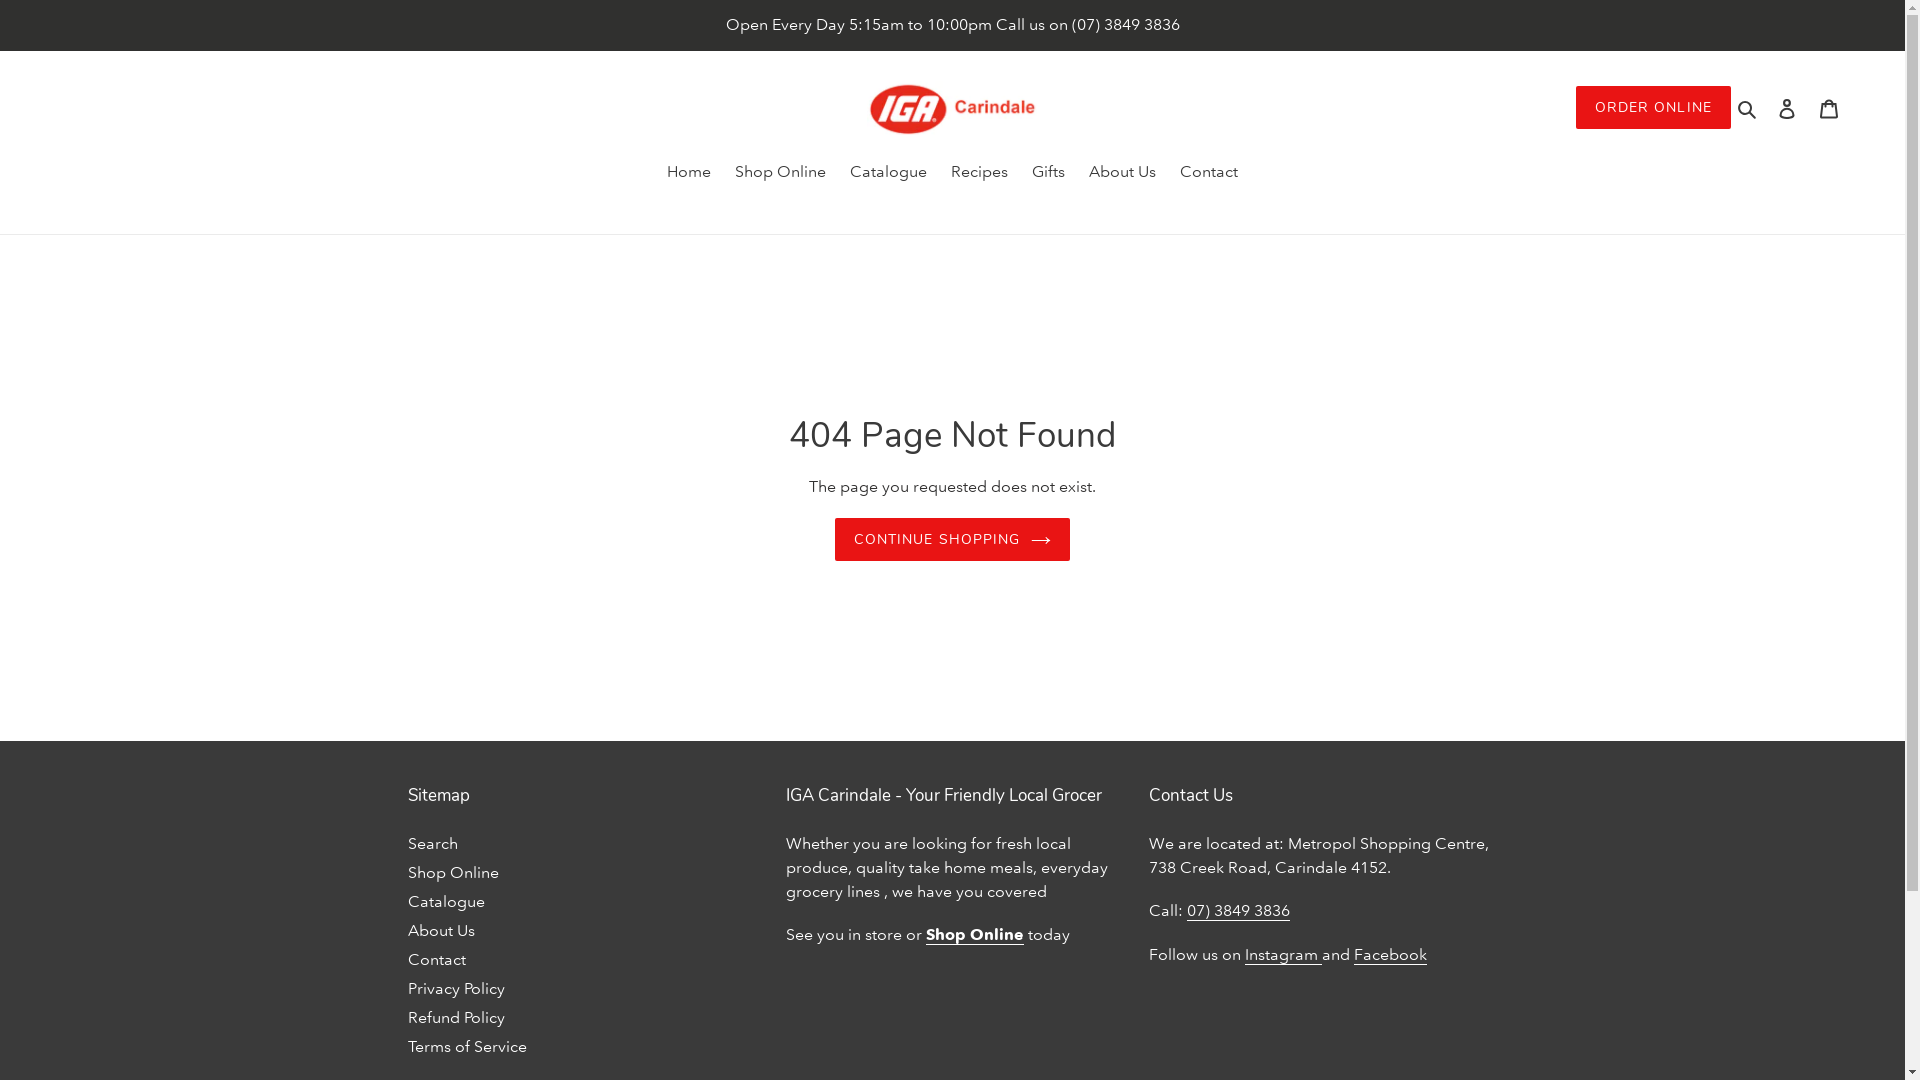  What do you see at coordinates (437, 958) in the screenshot?
I see `Contact` at bounding box center [437, 958].